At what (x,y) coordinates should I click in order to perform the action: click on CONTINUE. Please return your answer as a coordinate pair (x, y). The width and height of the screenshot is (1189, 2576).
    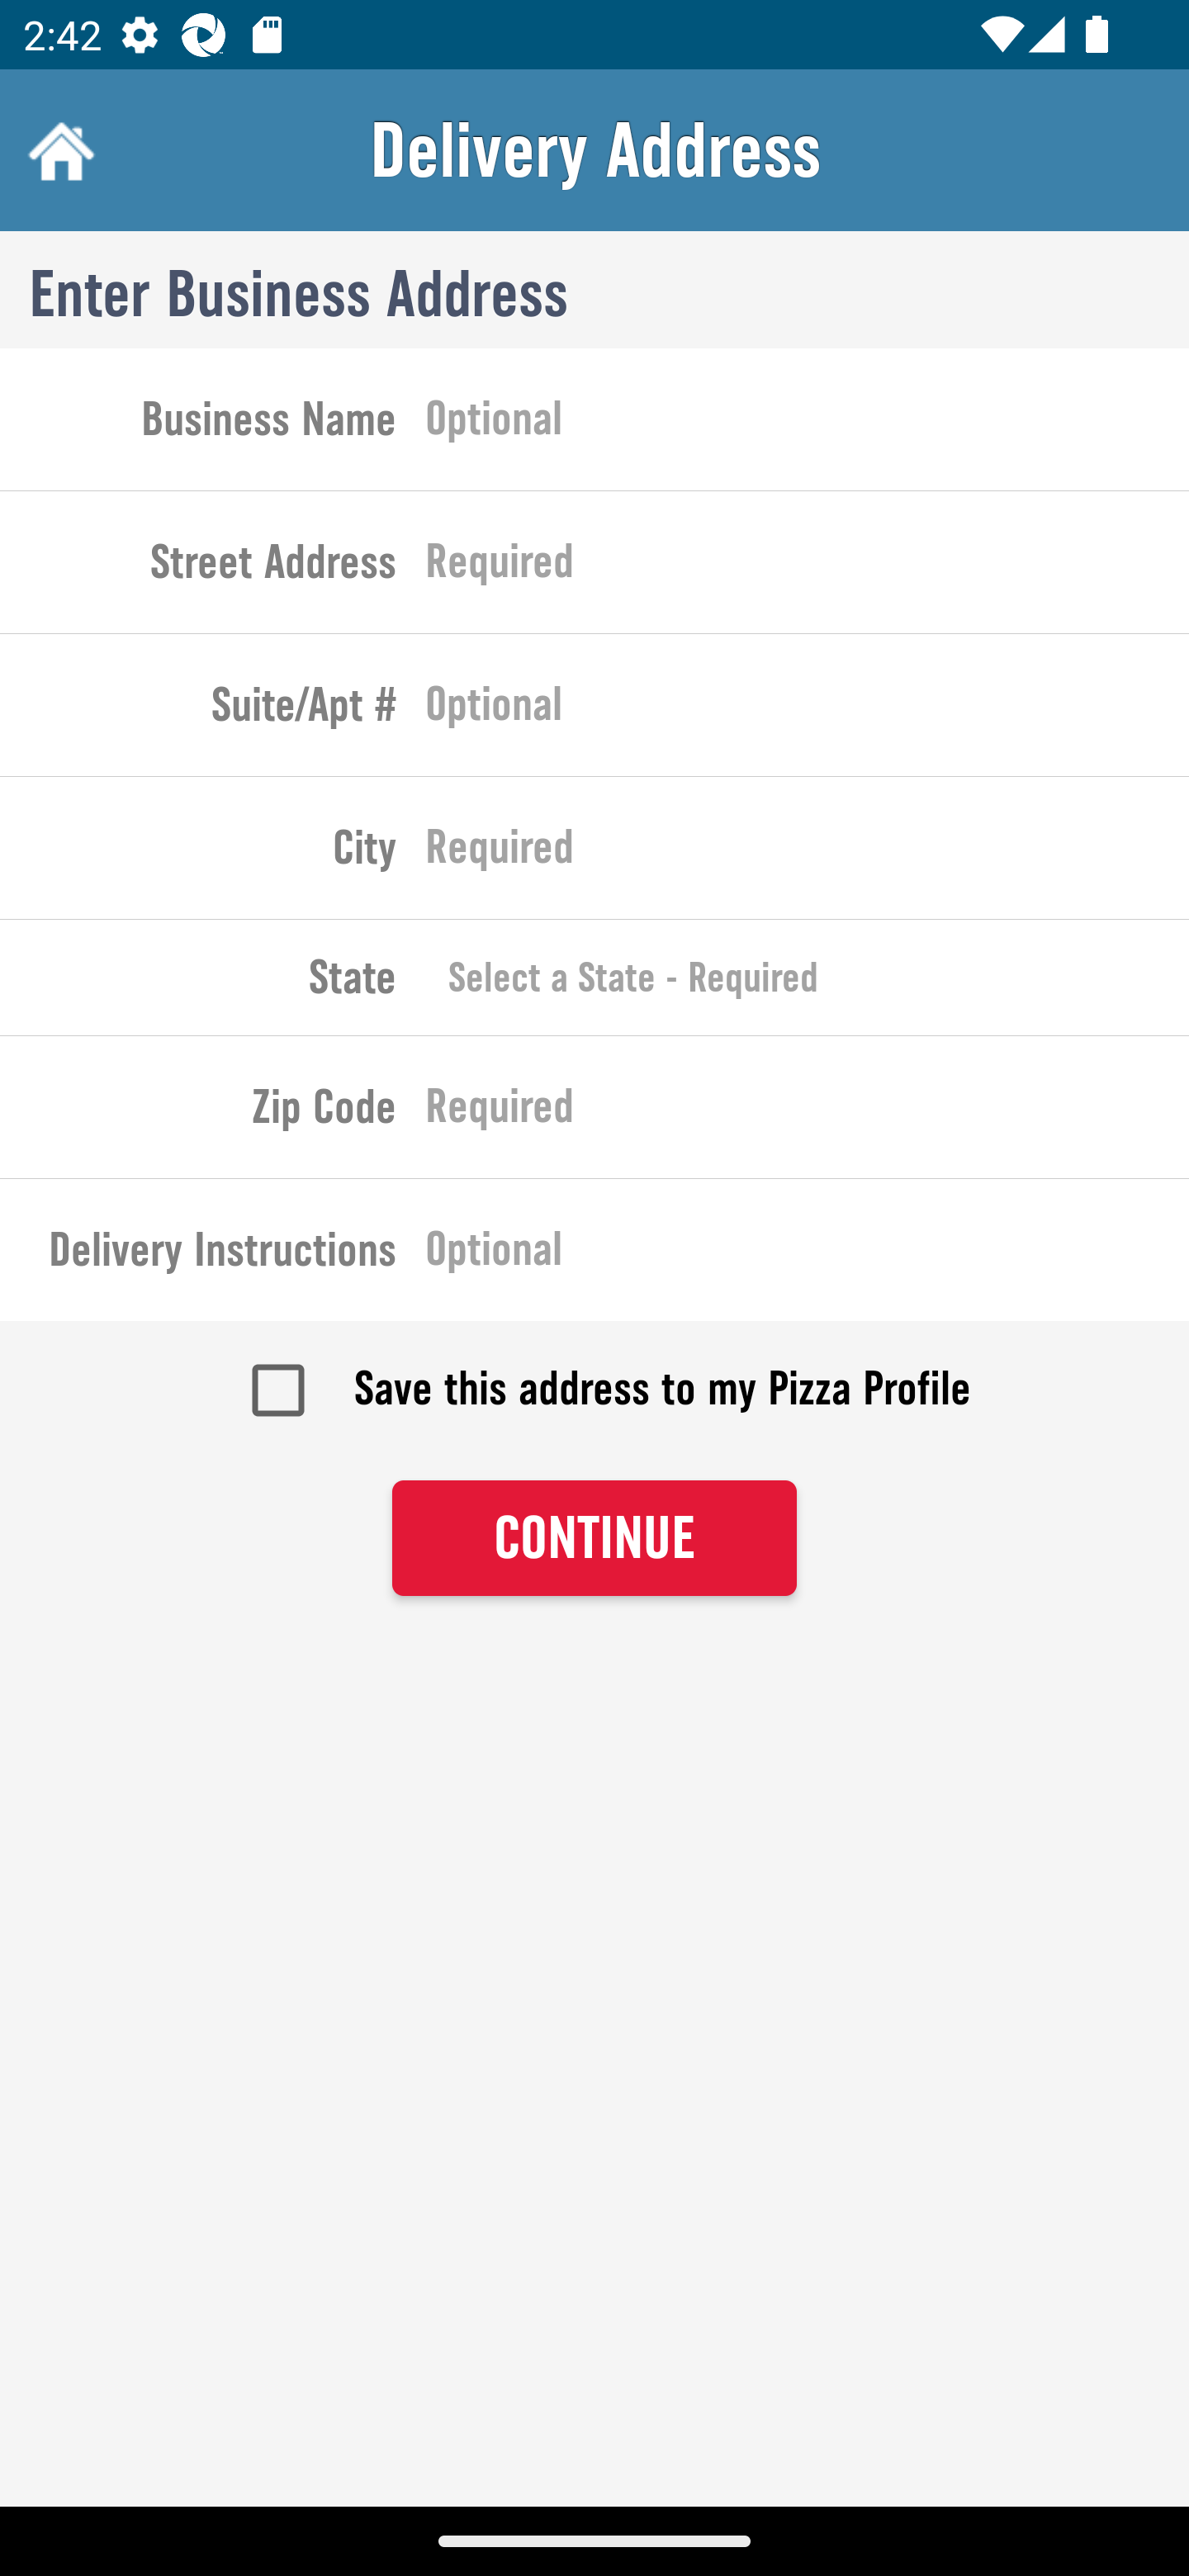
    Looking at the image, I should click on (594, 1539).